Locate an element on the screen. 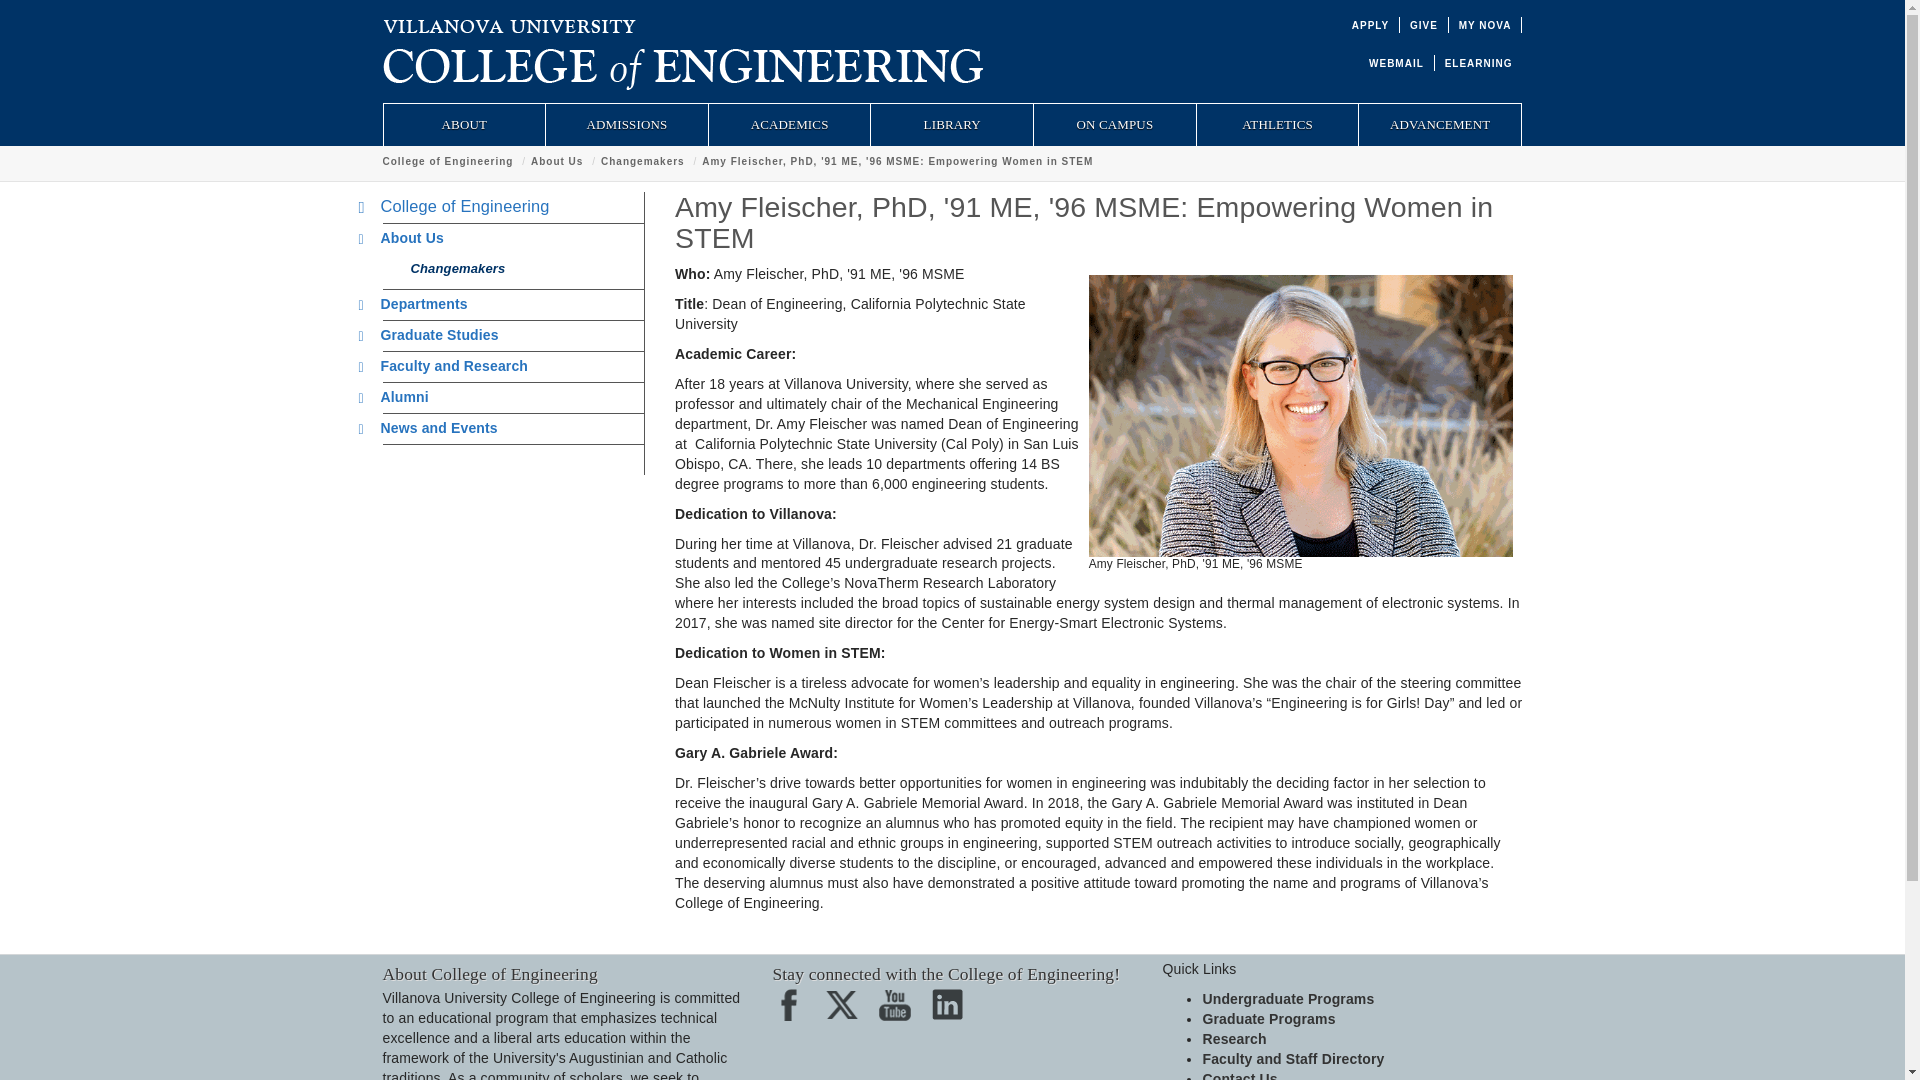 The image size is (1920, 1080). News and Events is located at coordinates (434, 428).